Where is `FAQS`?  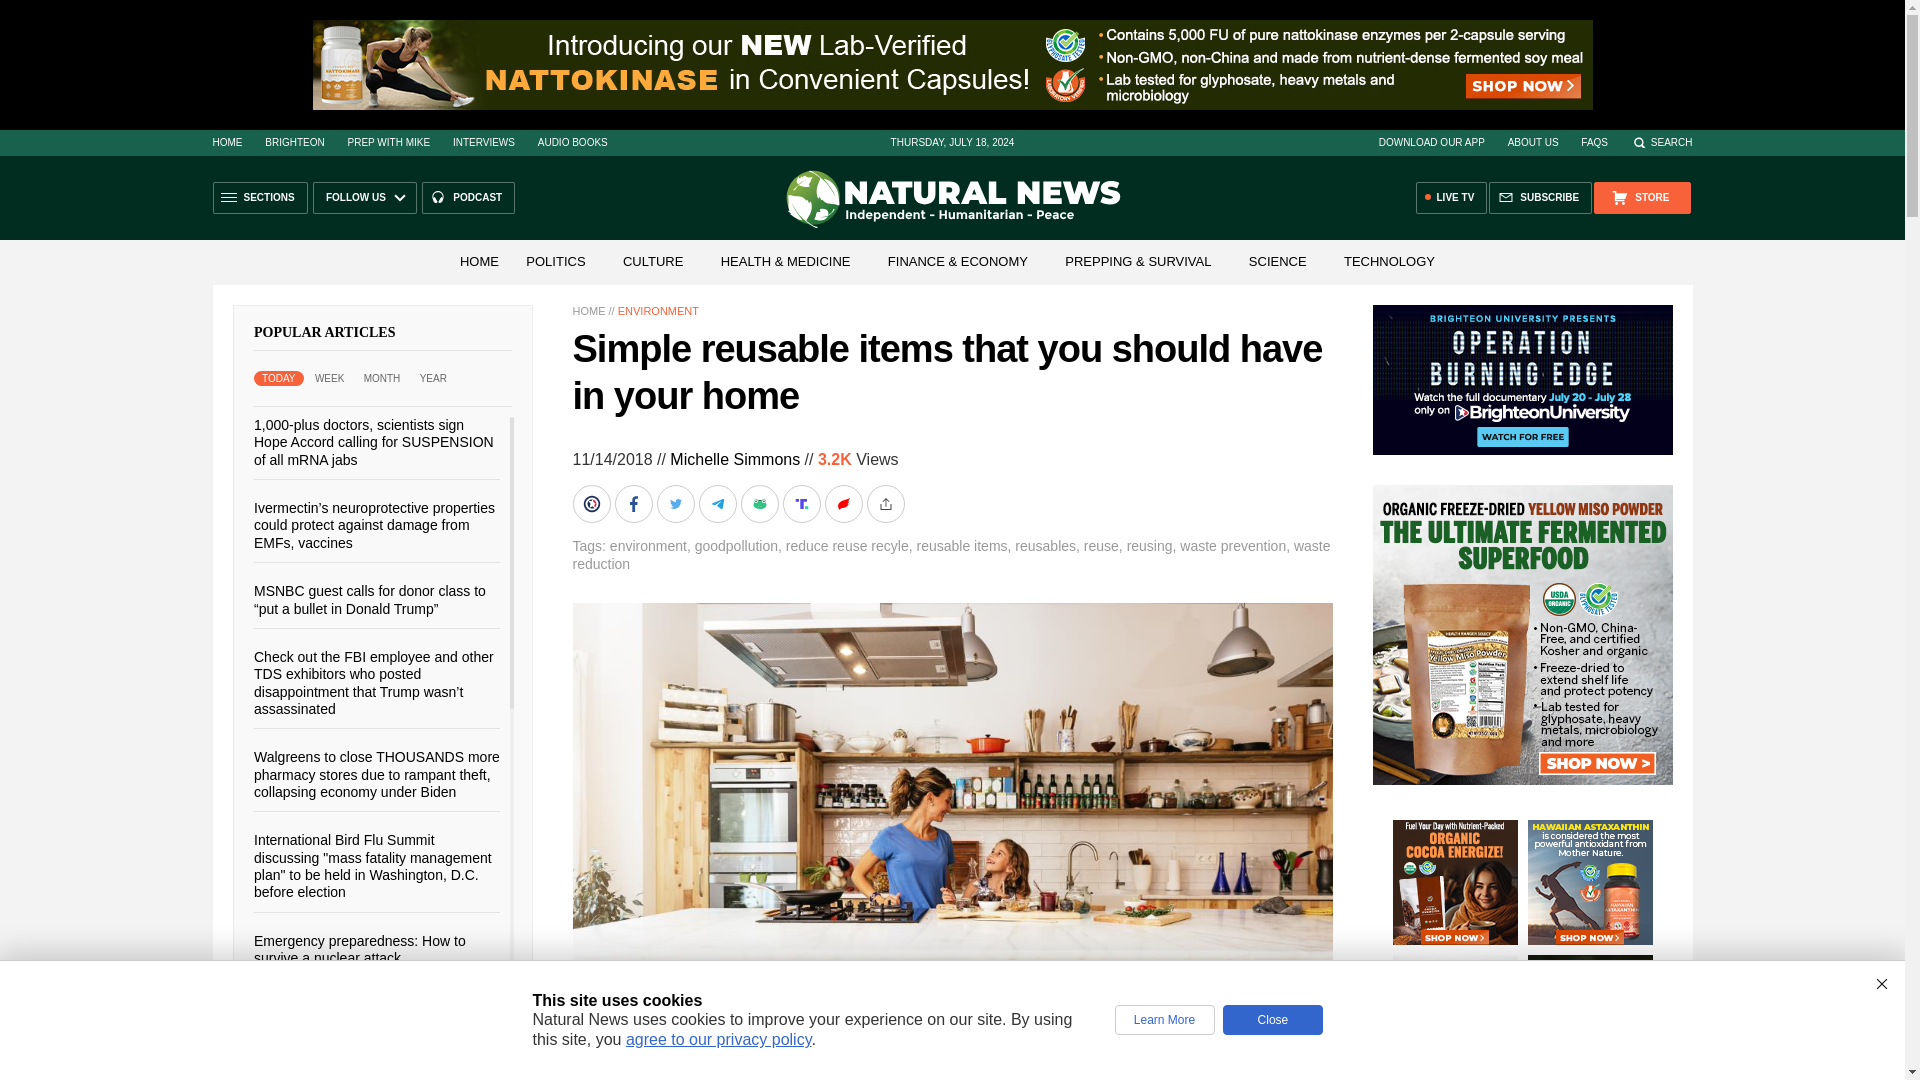 FAQS is located at coordinates (1594, 142).